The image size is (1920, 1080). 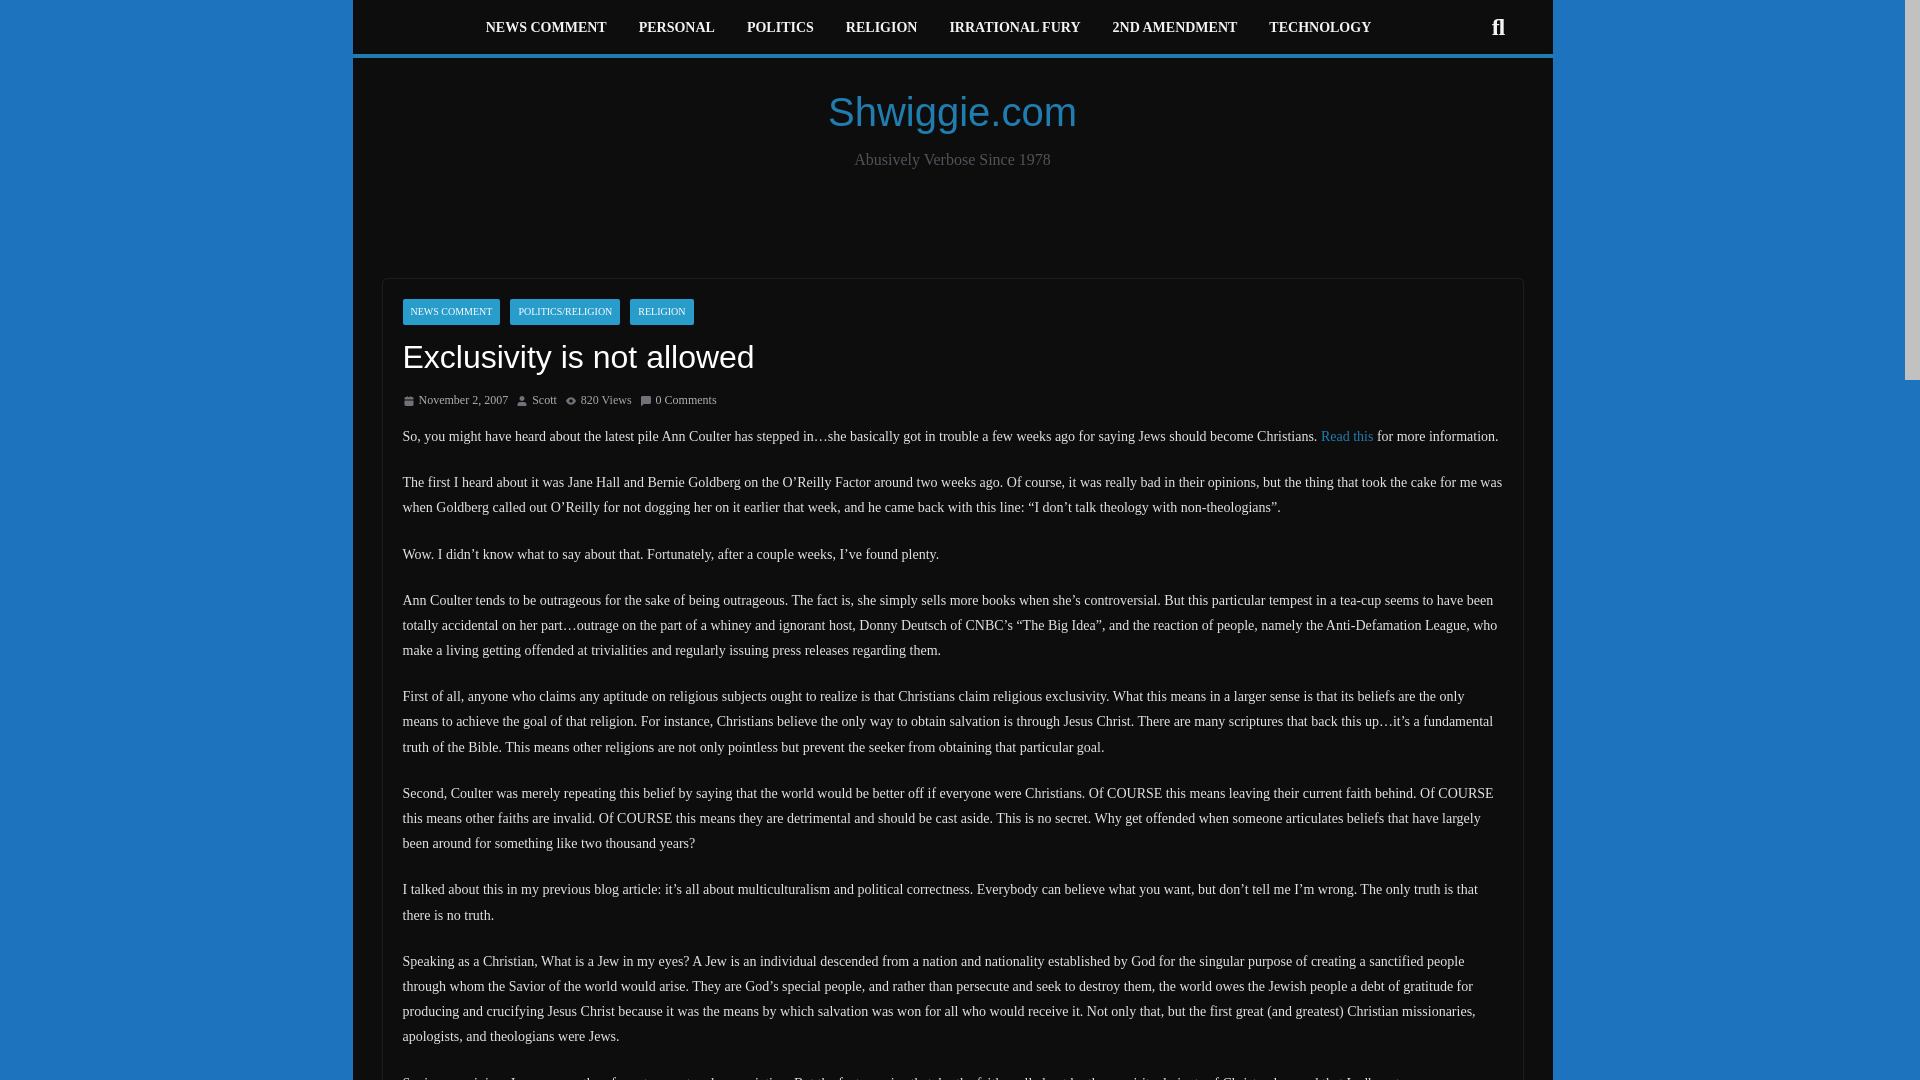 What do you see at coordinates (780, 29) in the screenshot?
I see `POLITICS` at bounding box center [780, 29].